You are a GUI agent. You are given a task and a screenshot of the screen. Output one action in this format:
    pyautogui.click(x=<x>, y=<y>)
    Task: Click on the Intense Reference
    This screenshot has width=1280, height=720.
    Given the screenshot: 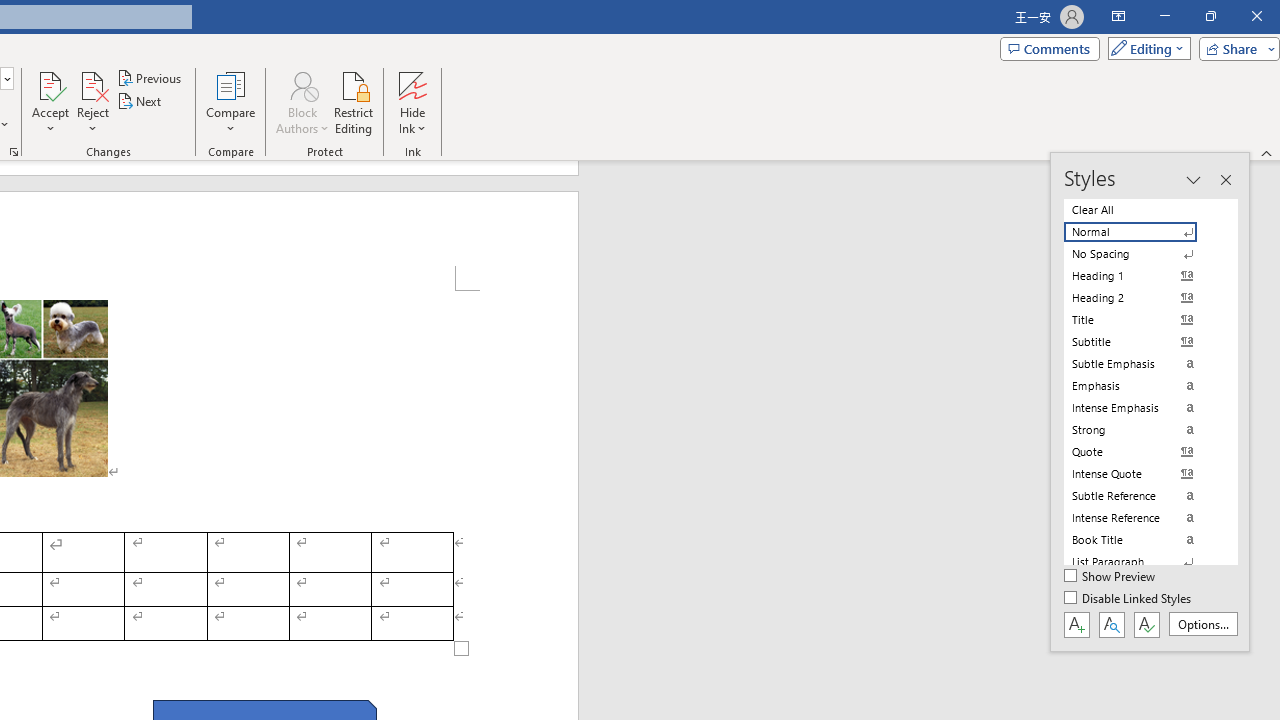 What is the action you would take?
    pyautogui.click(x=1142, y=518)
    